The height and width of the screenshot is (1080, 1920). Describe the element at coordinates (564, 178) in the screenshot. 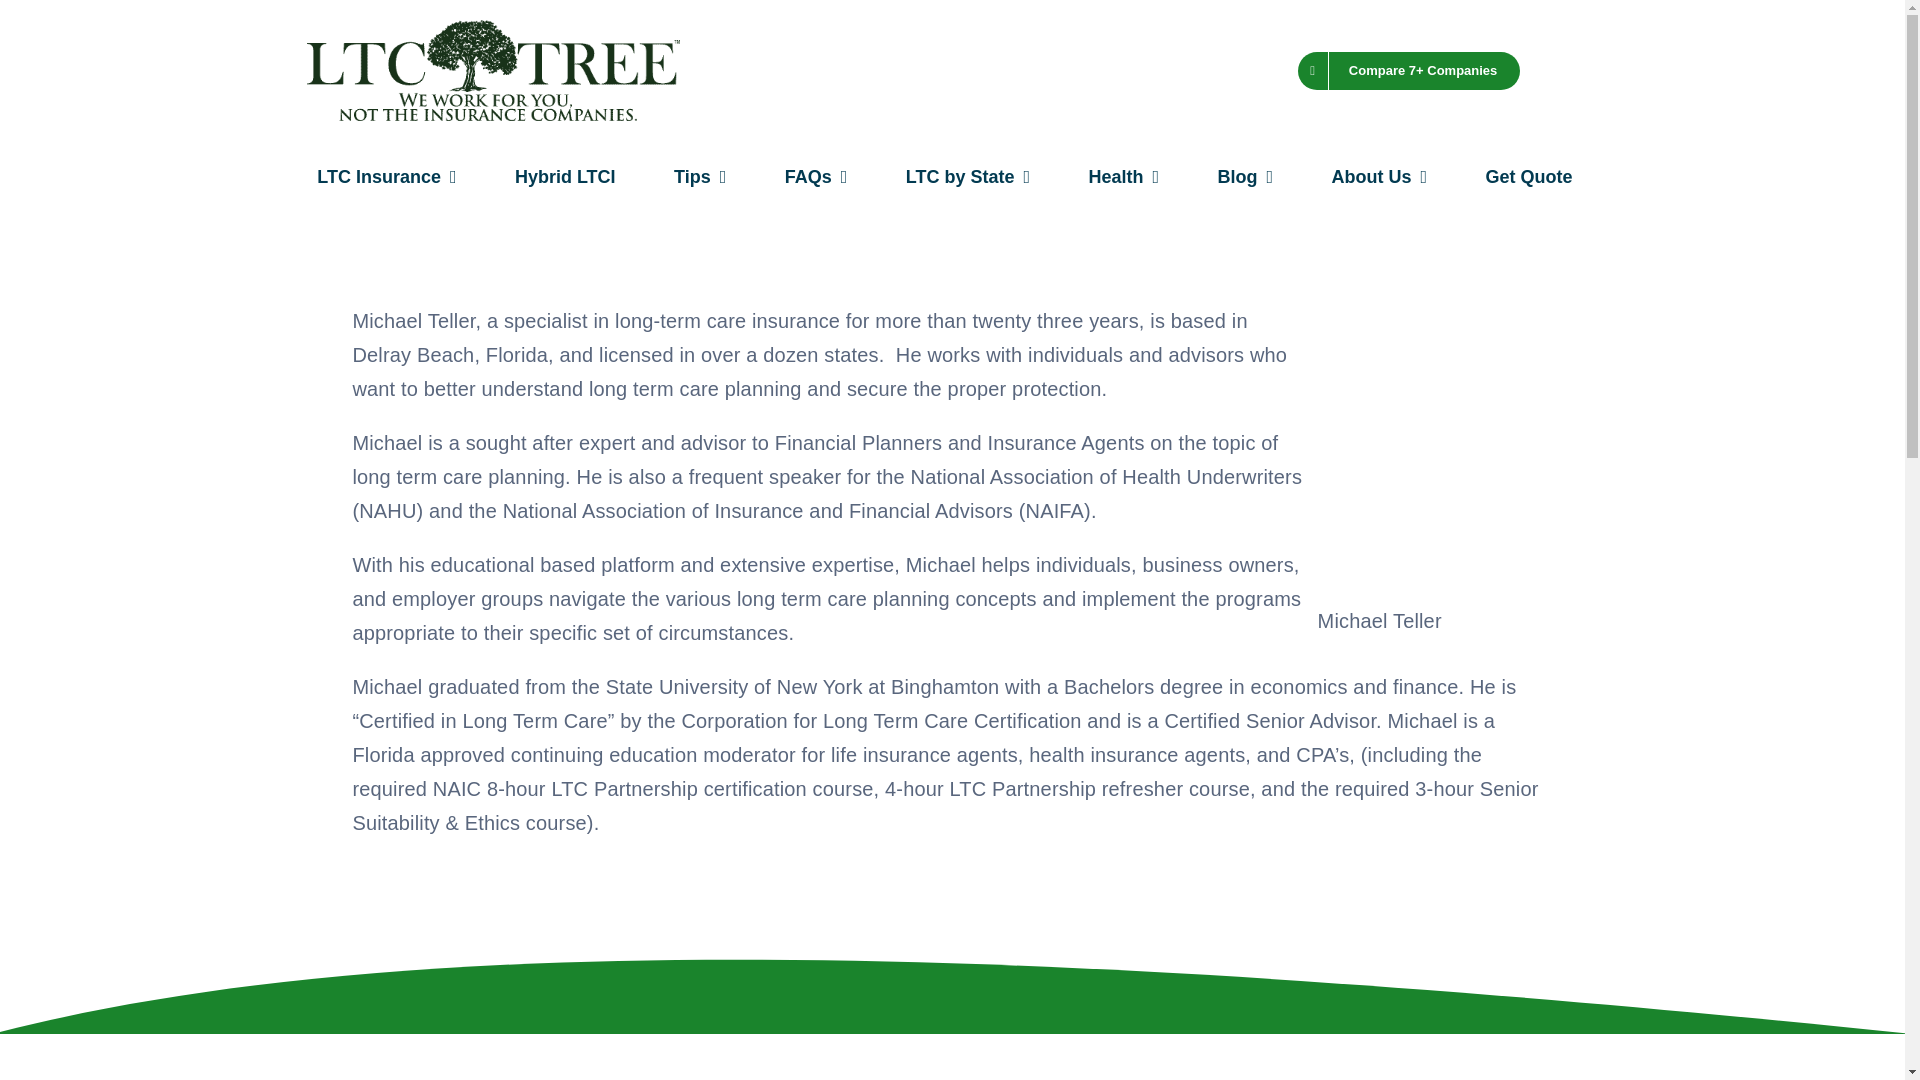

I see `Hybrid LTCI` at that location.